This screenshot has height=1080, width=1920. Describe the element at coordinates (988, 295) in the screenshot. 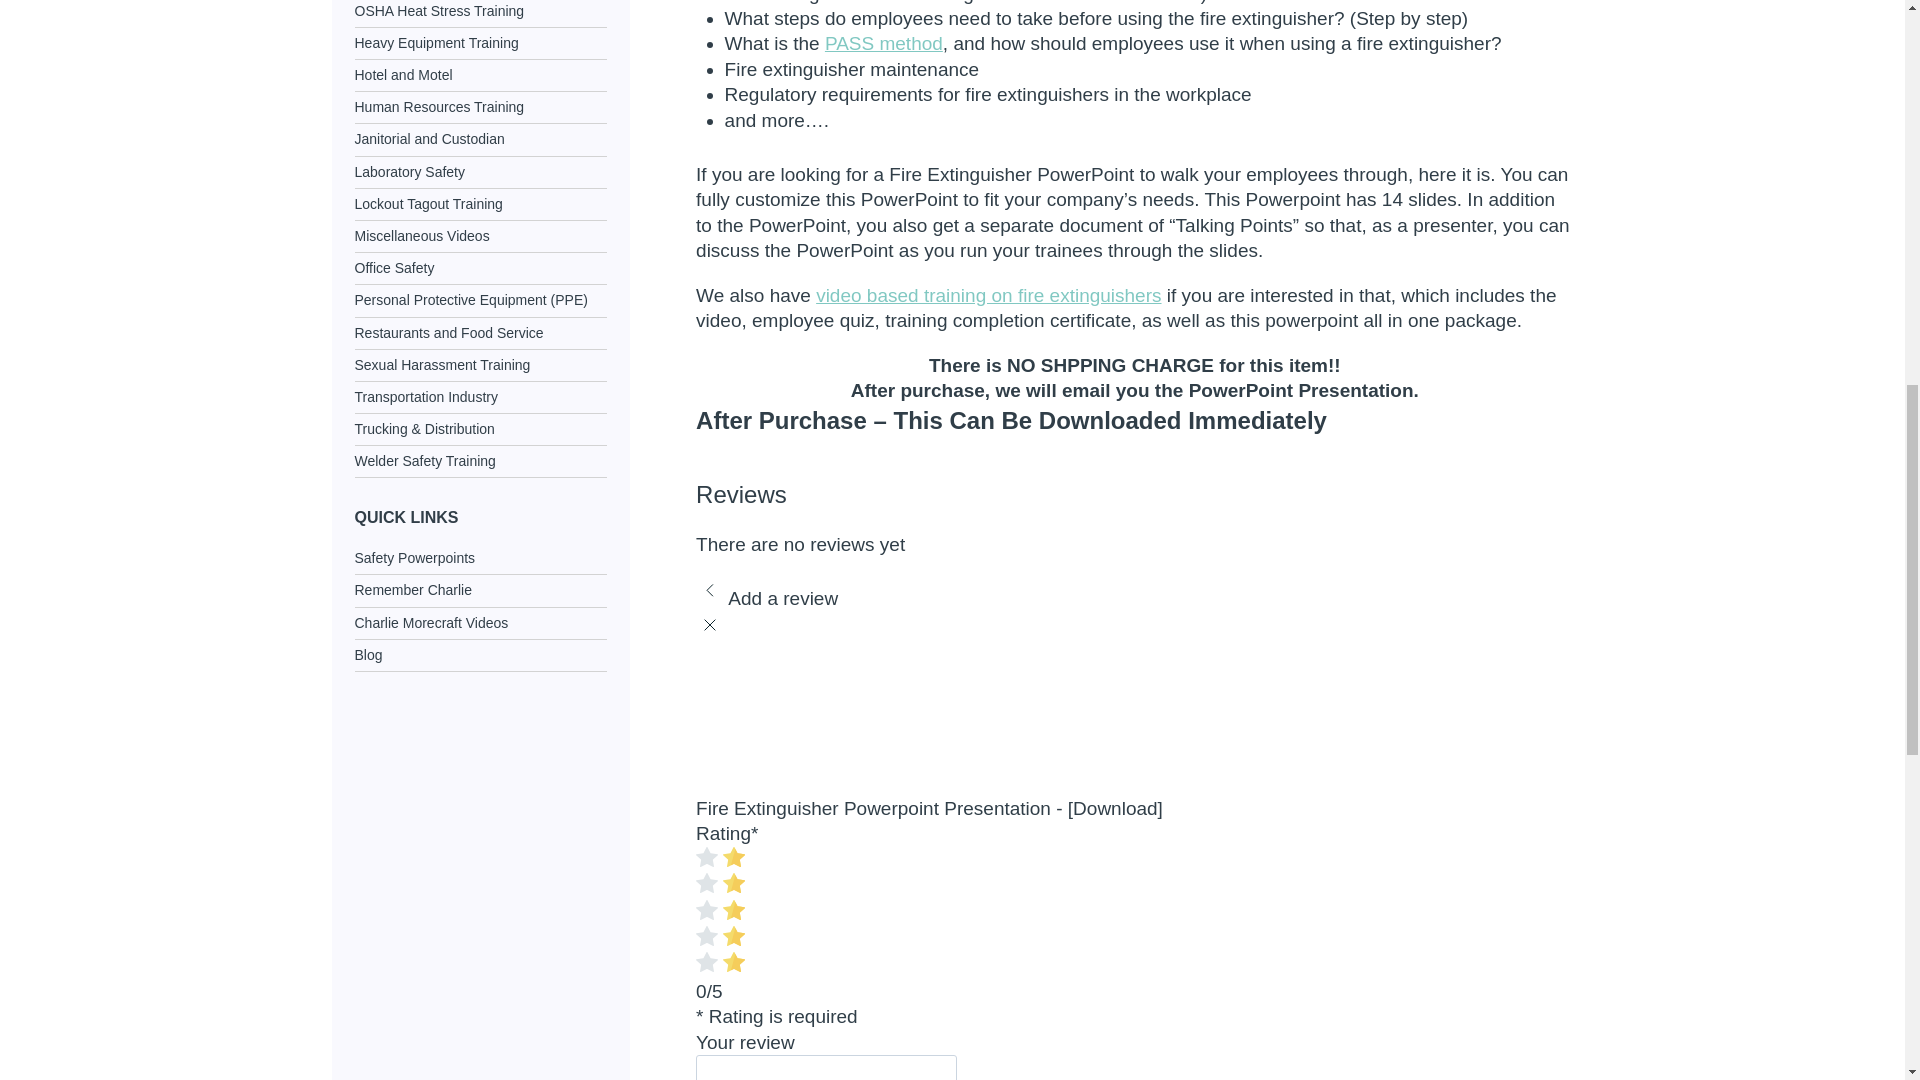

I see `video based training on fire extinguishers` at that location.